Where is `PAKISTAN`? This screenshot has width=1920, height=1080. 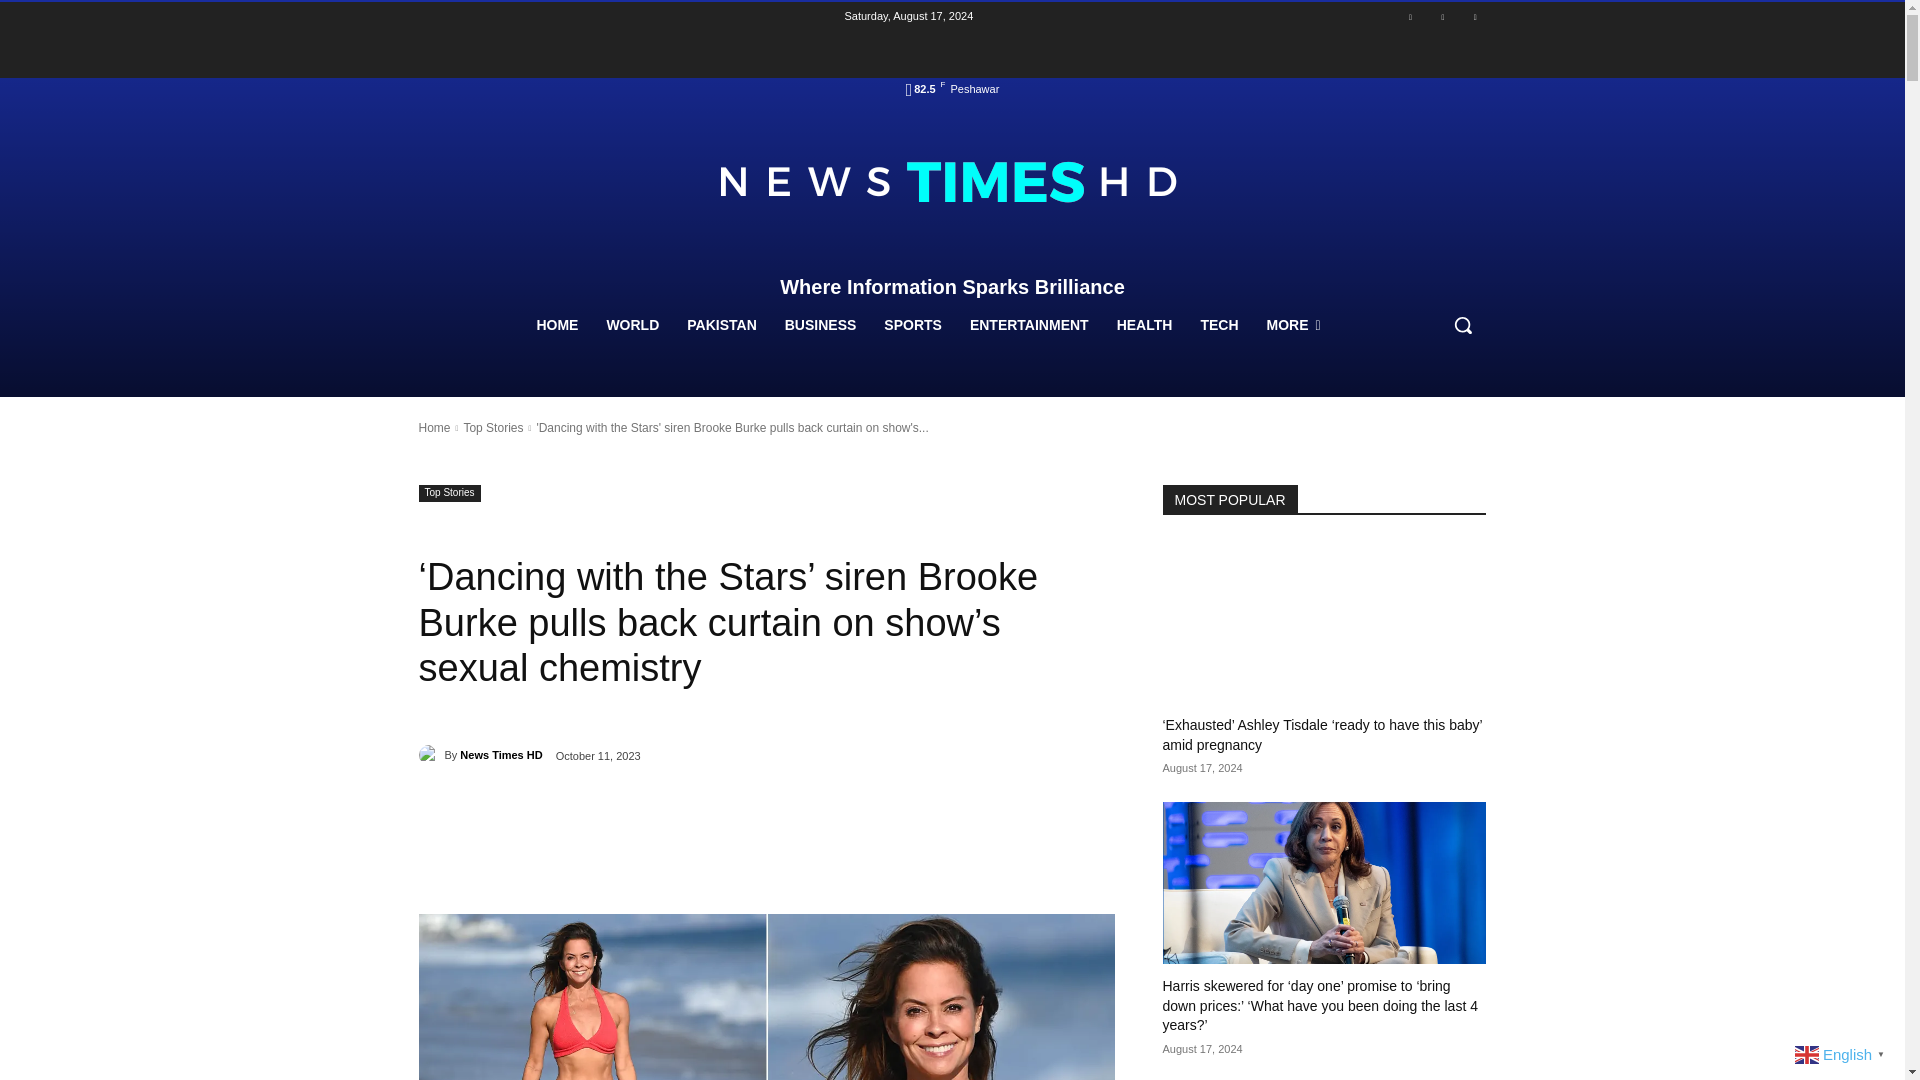
PAKISTAN is located at coordinates (721, 324).